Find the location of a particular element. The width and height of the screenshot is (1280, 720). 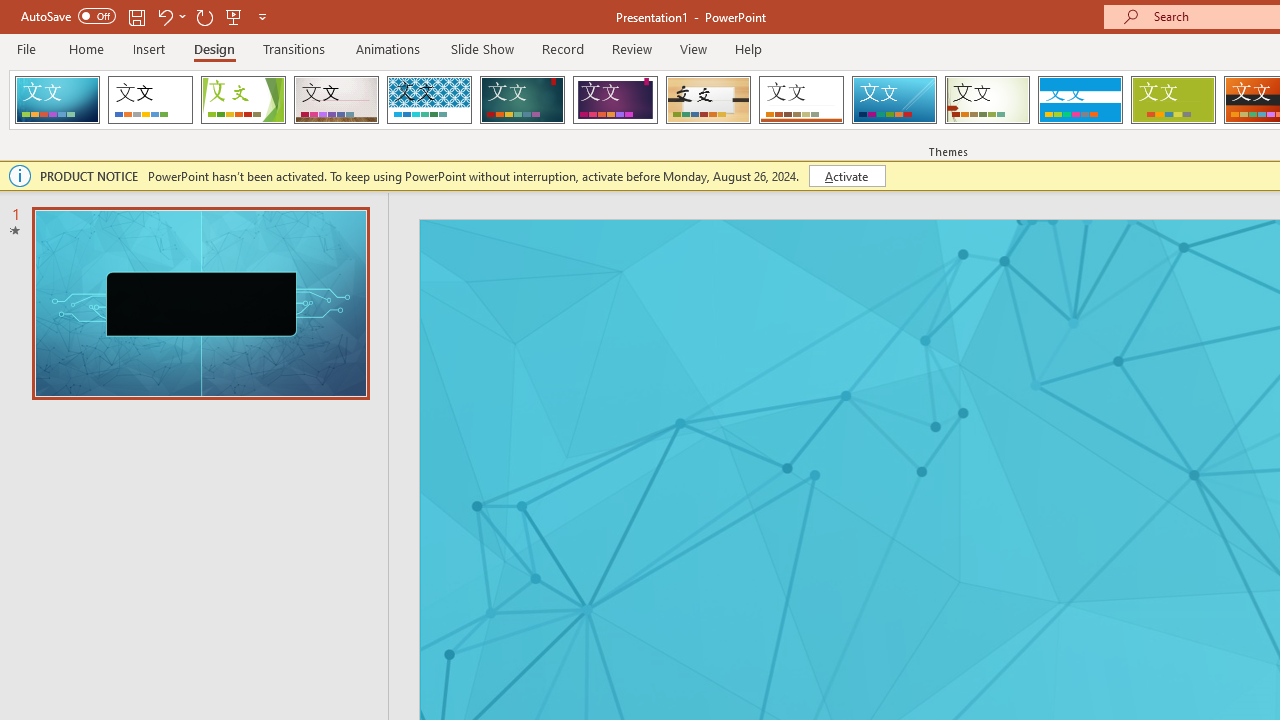

Ion Boardroom is located at coordinates (615, 100).